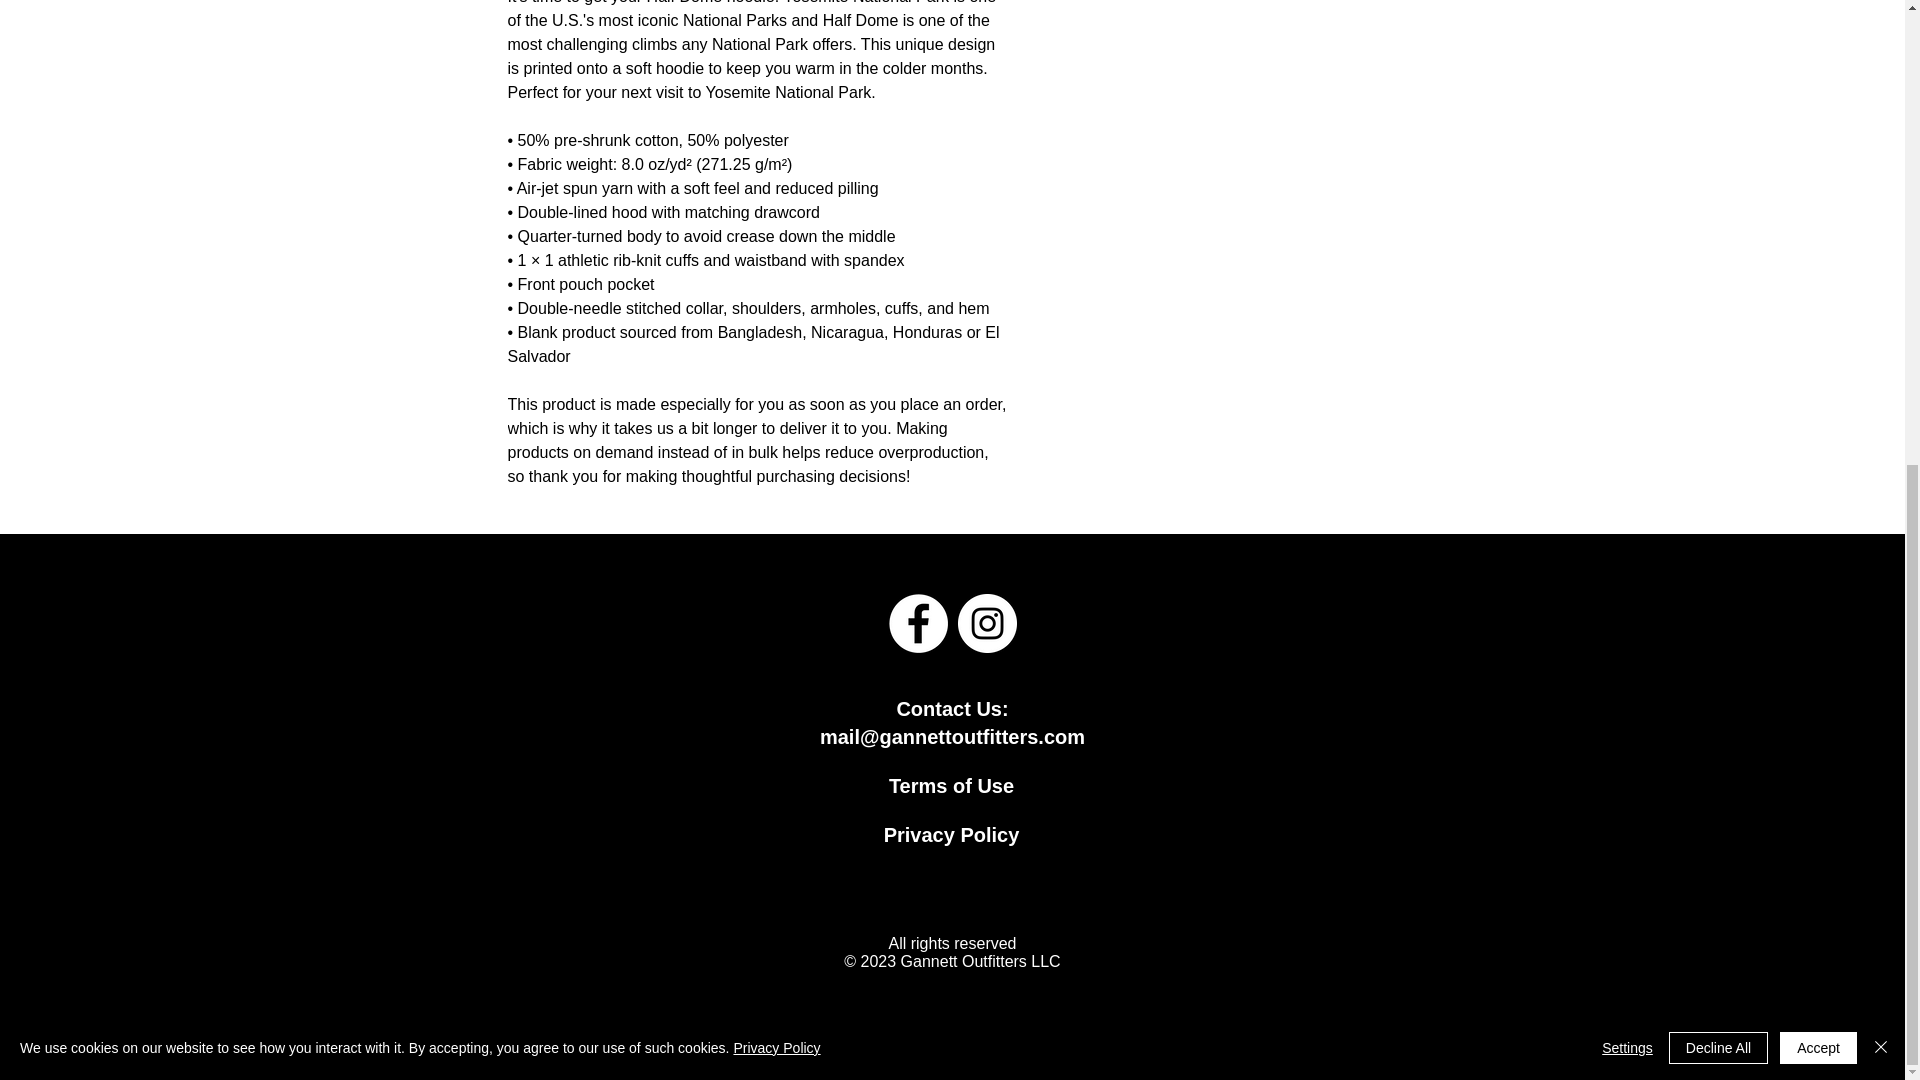 Image resolution: width=1920 pixels, height=1080 pixels. What do you see at coordinates (950, 786) in the screenshot?
I see `Terms of Use` at bounding box center [950, 786].